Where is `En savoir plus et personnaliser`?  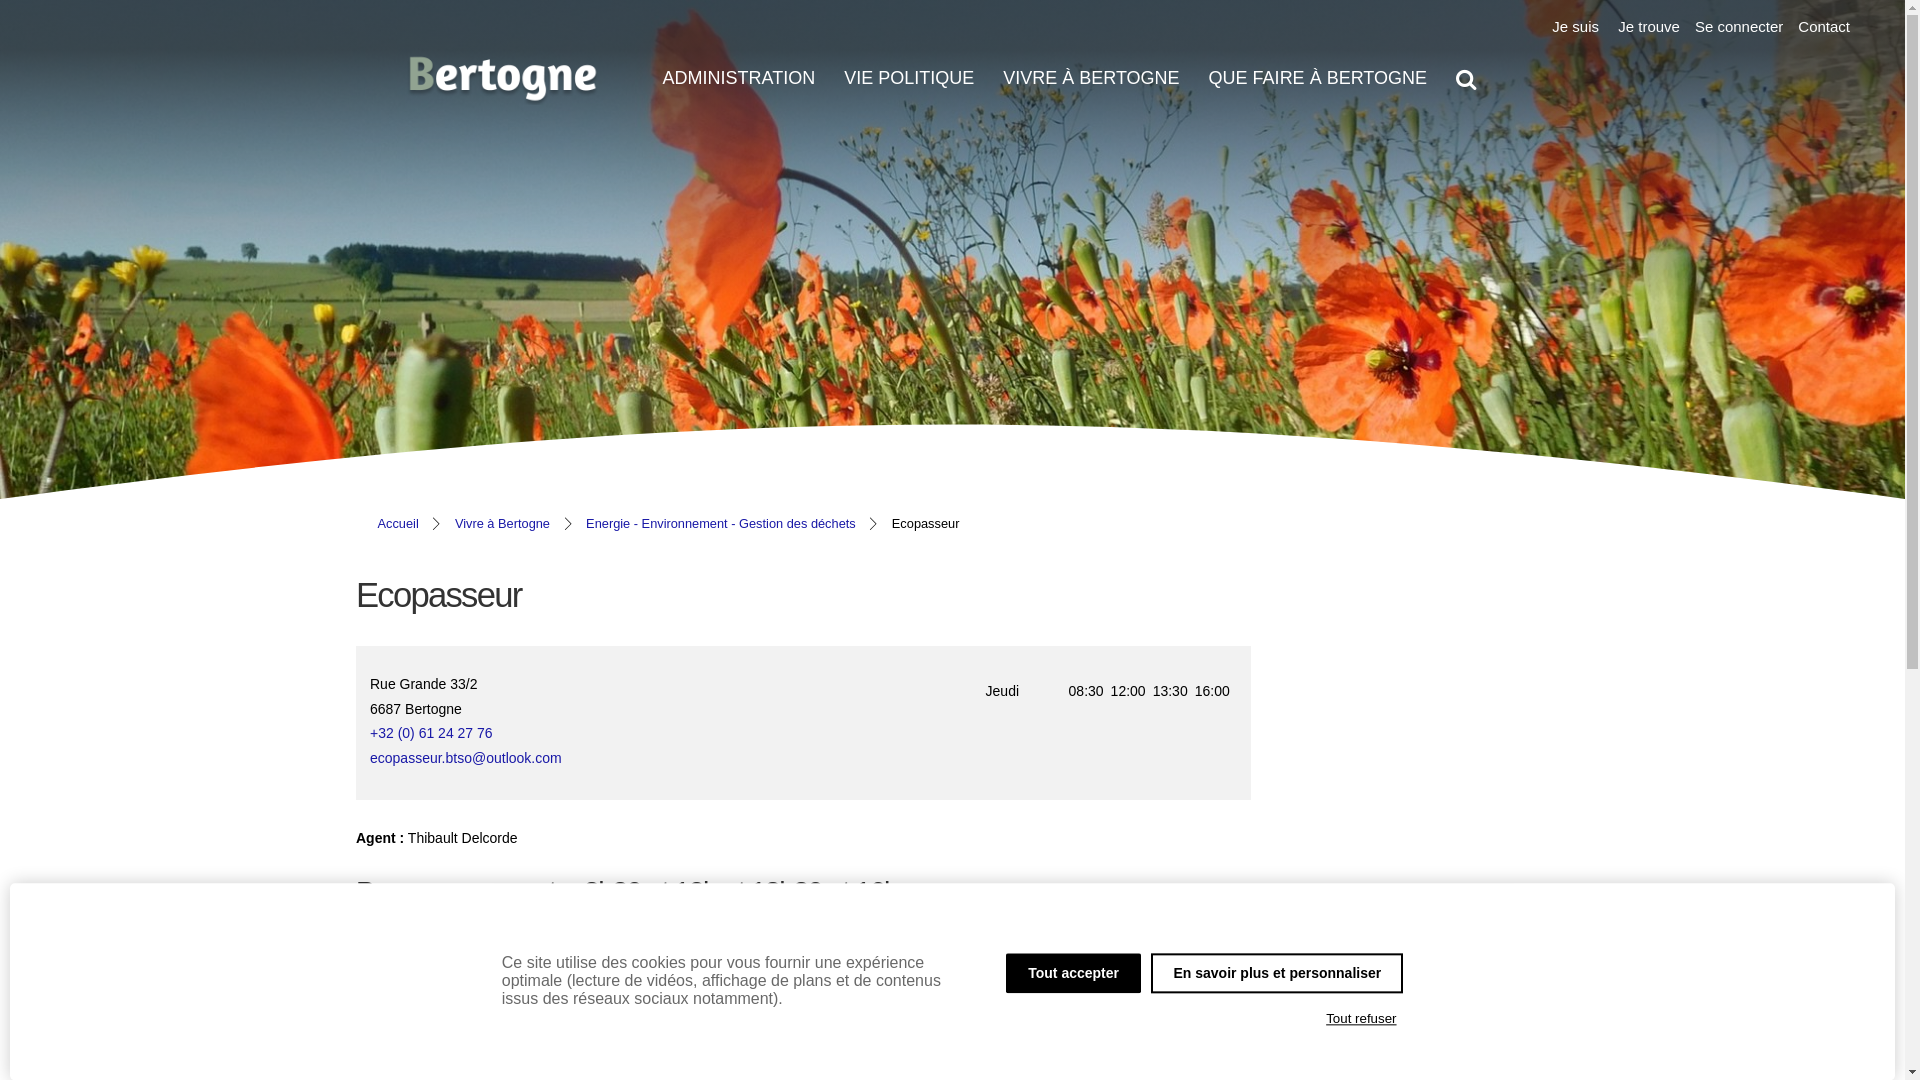 En savoir plus et personnaliser is located at coordinates (1277, 973).